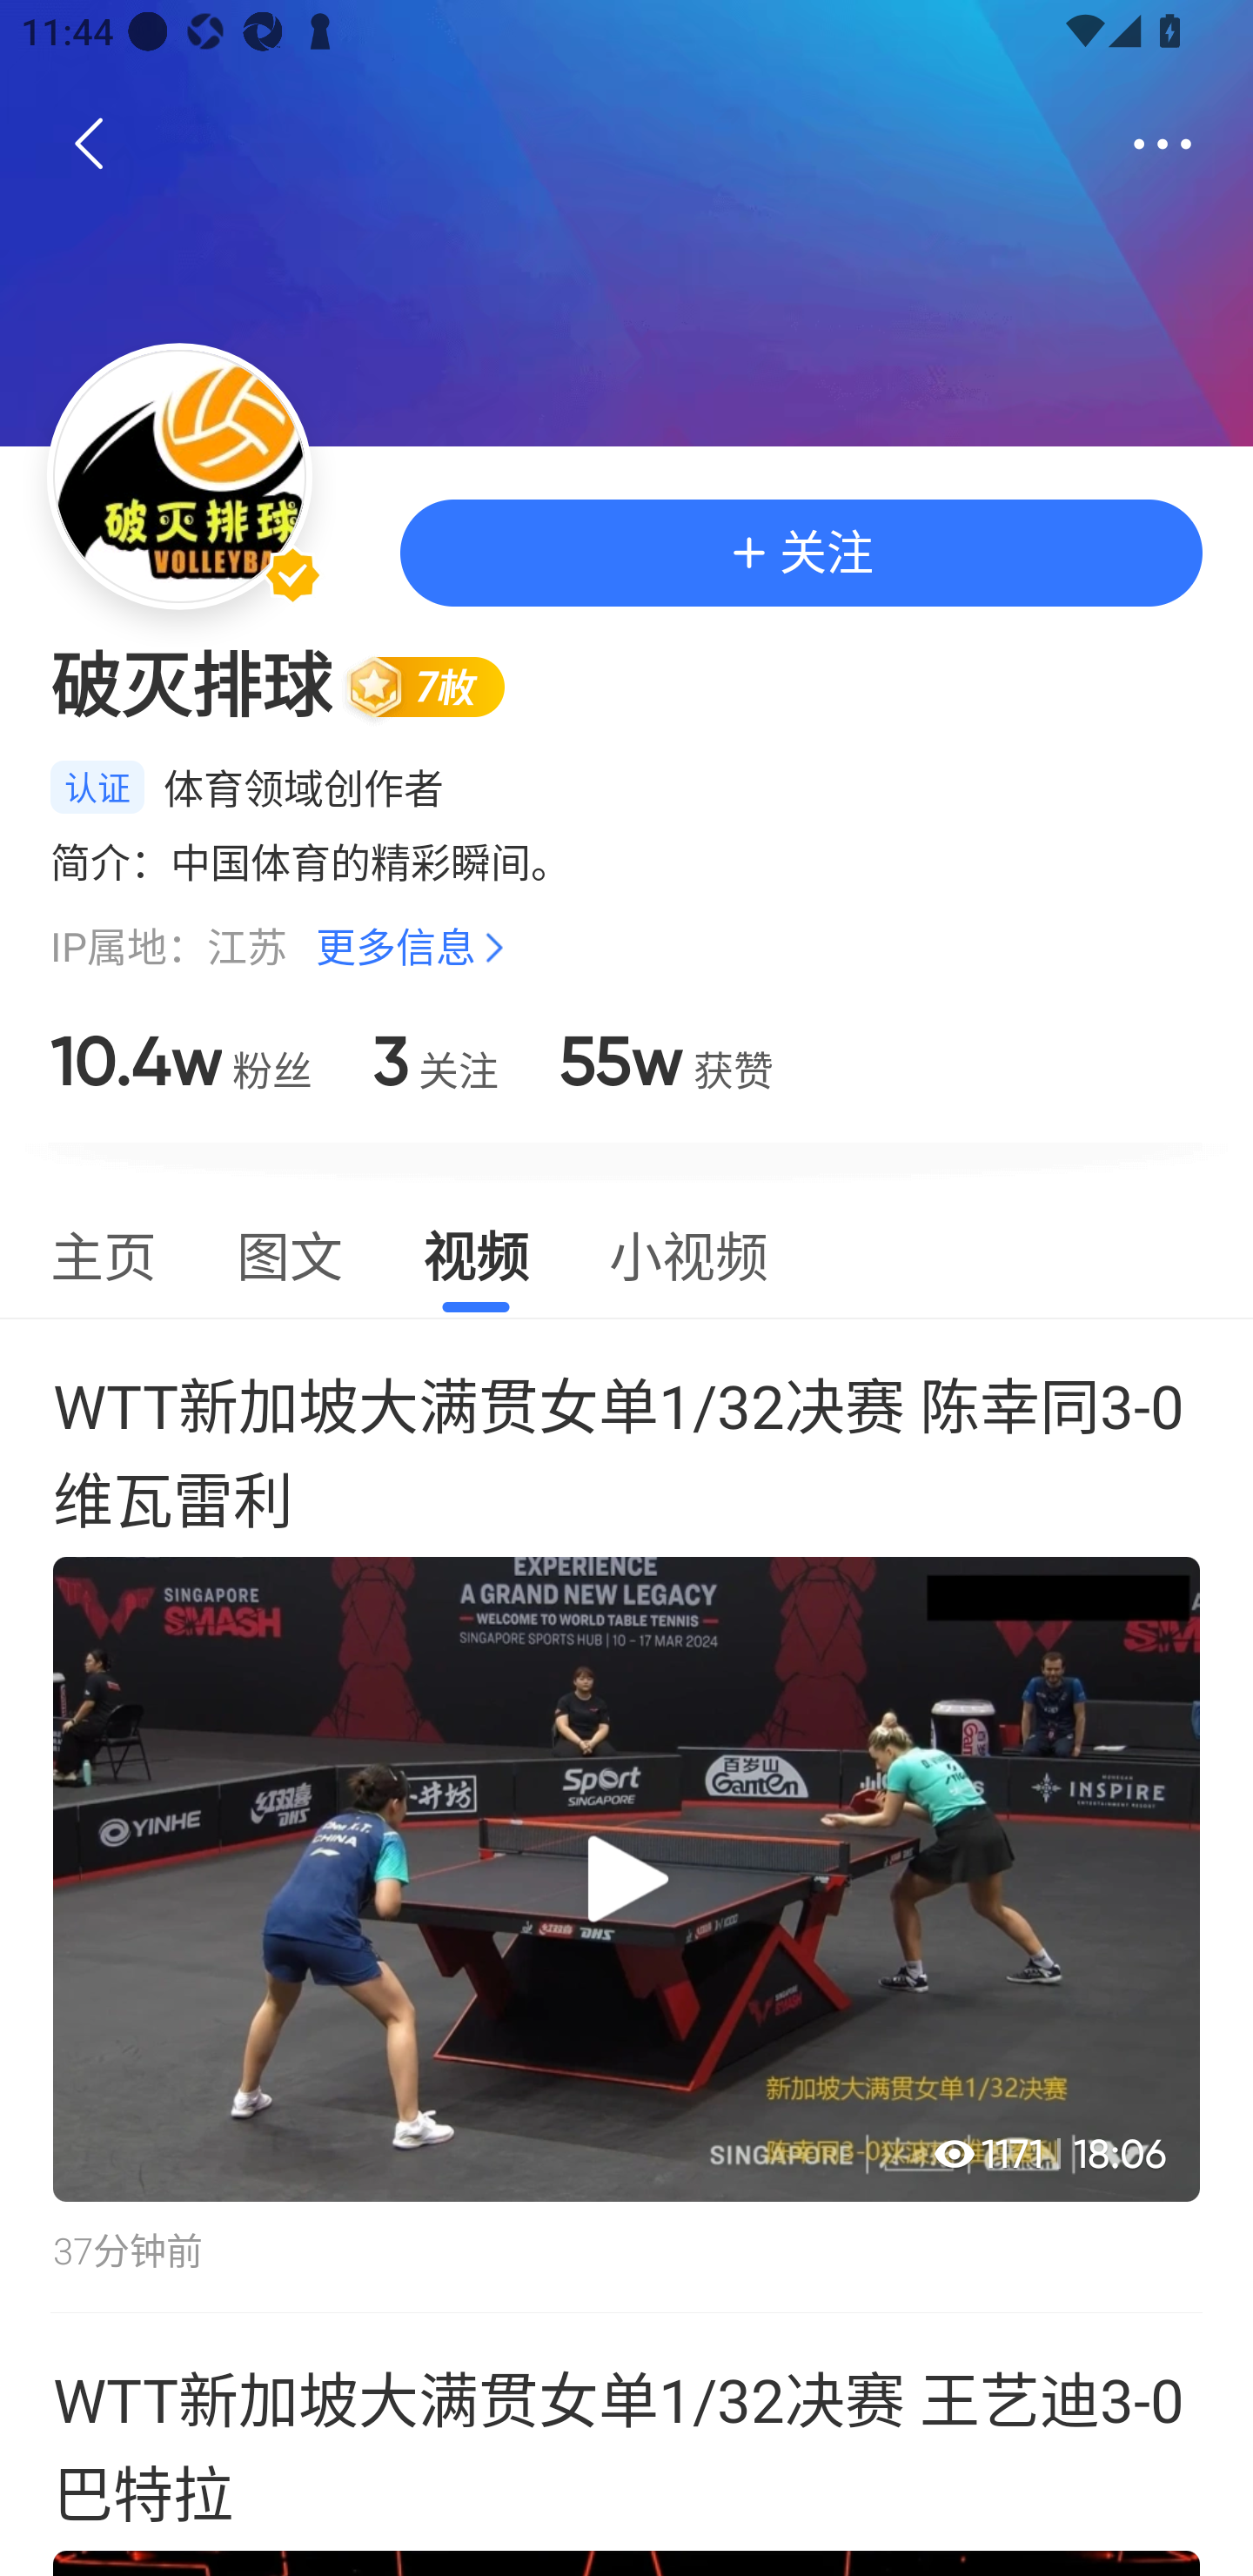  I want to click on  返回, so click(90, 144).